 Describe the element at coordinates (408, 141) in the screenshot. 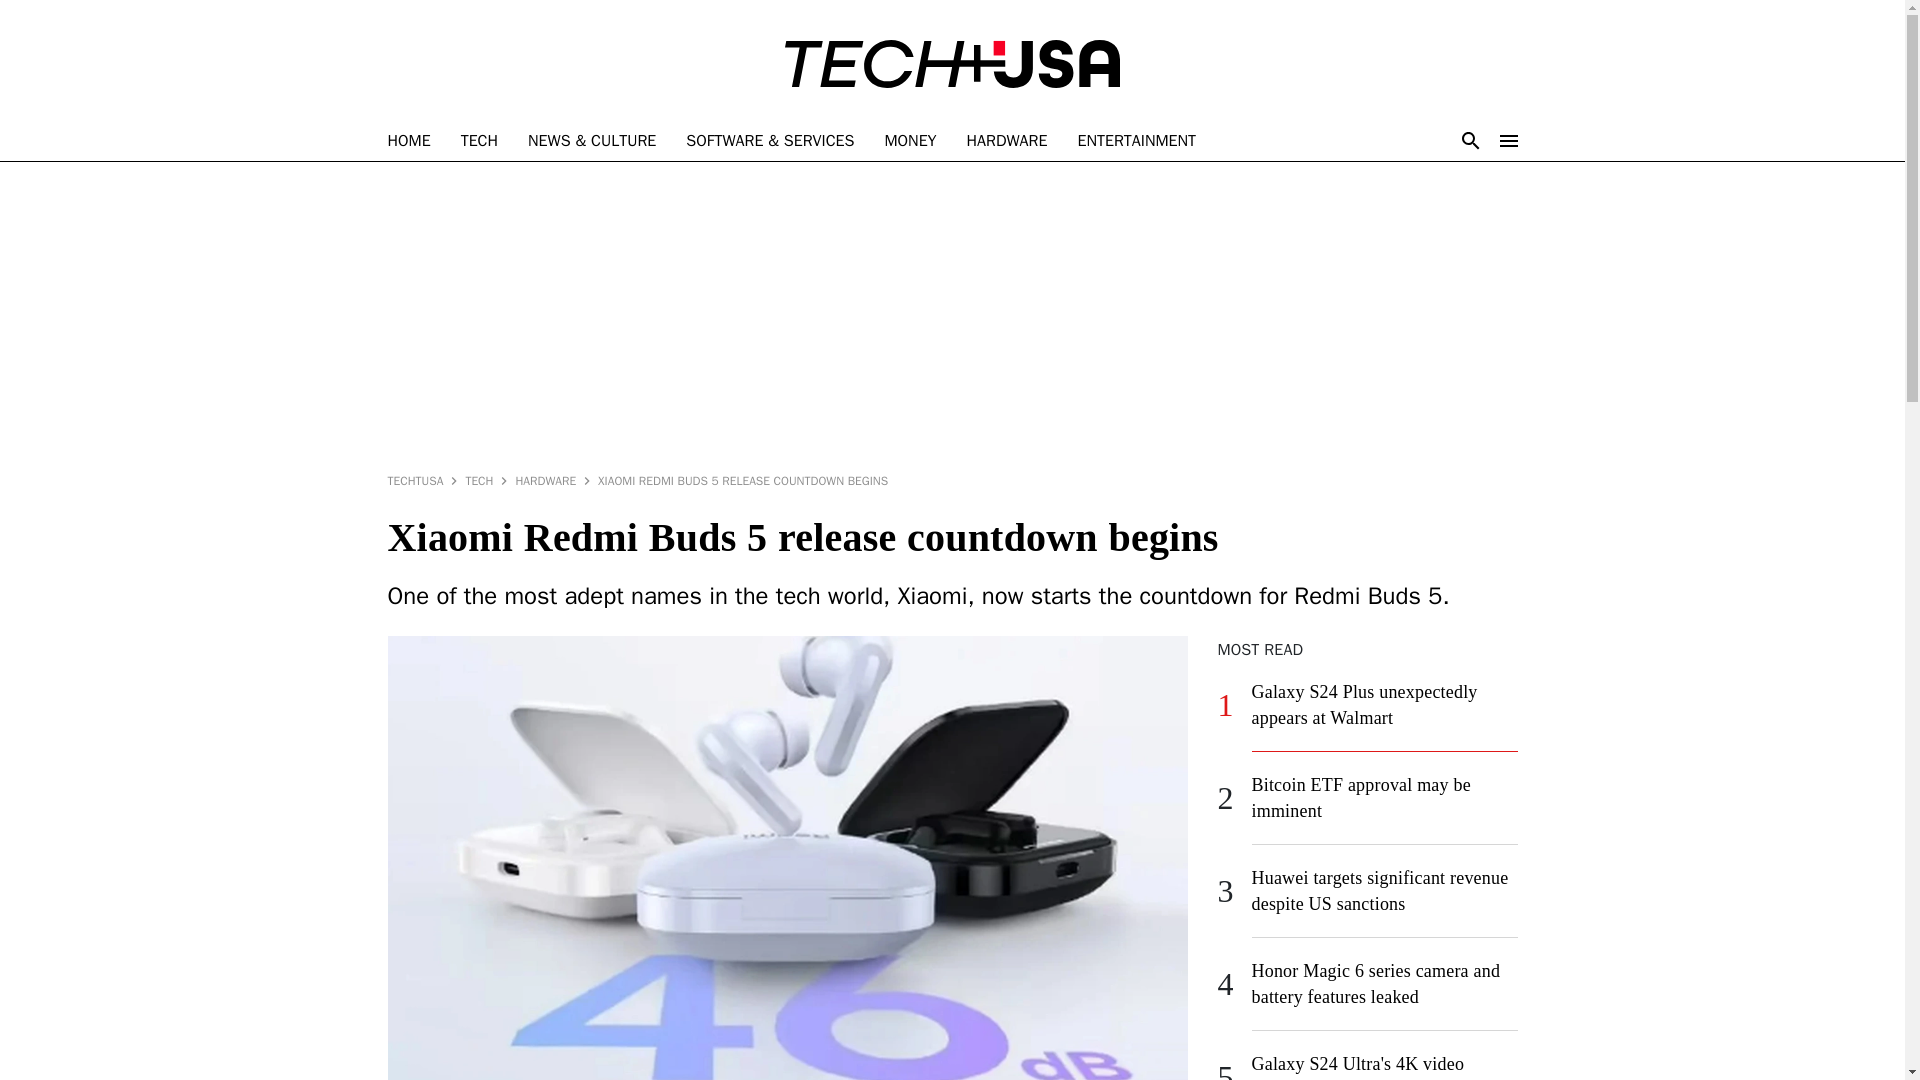

I see `TechtUSA` at that location.